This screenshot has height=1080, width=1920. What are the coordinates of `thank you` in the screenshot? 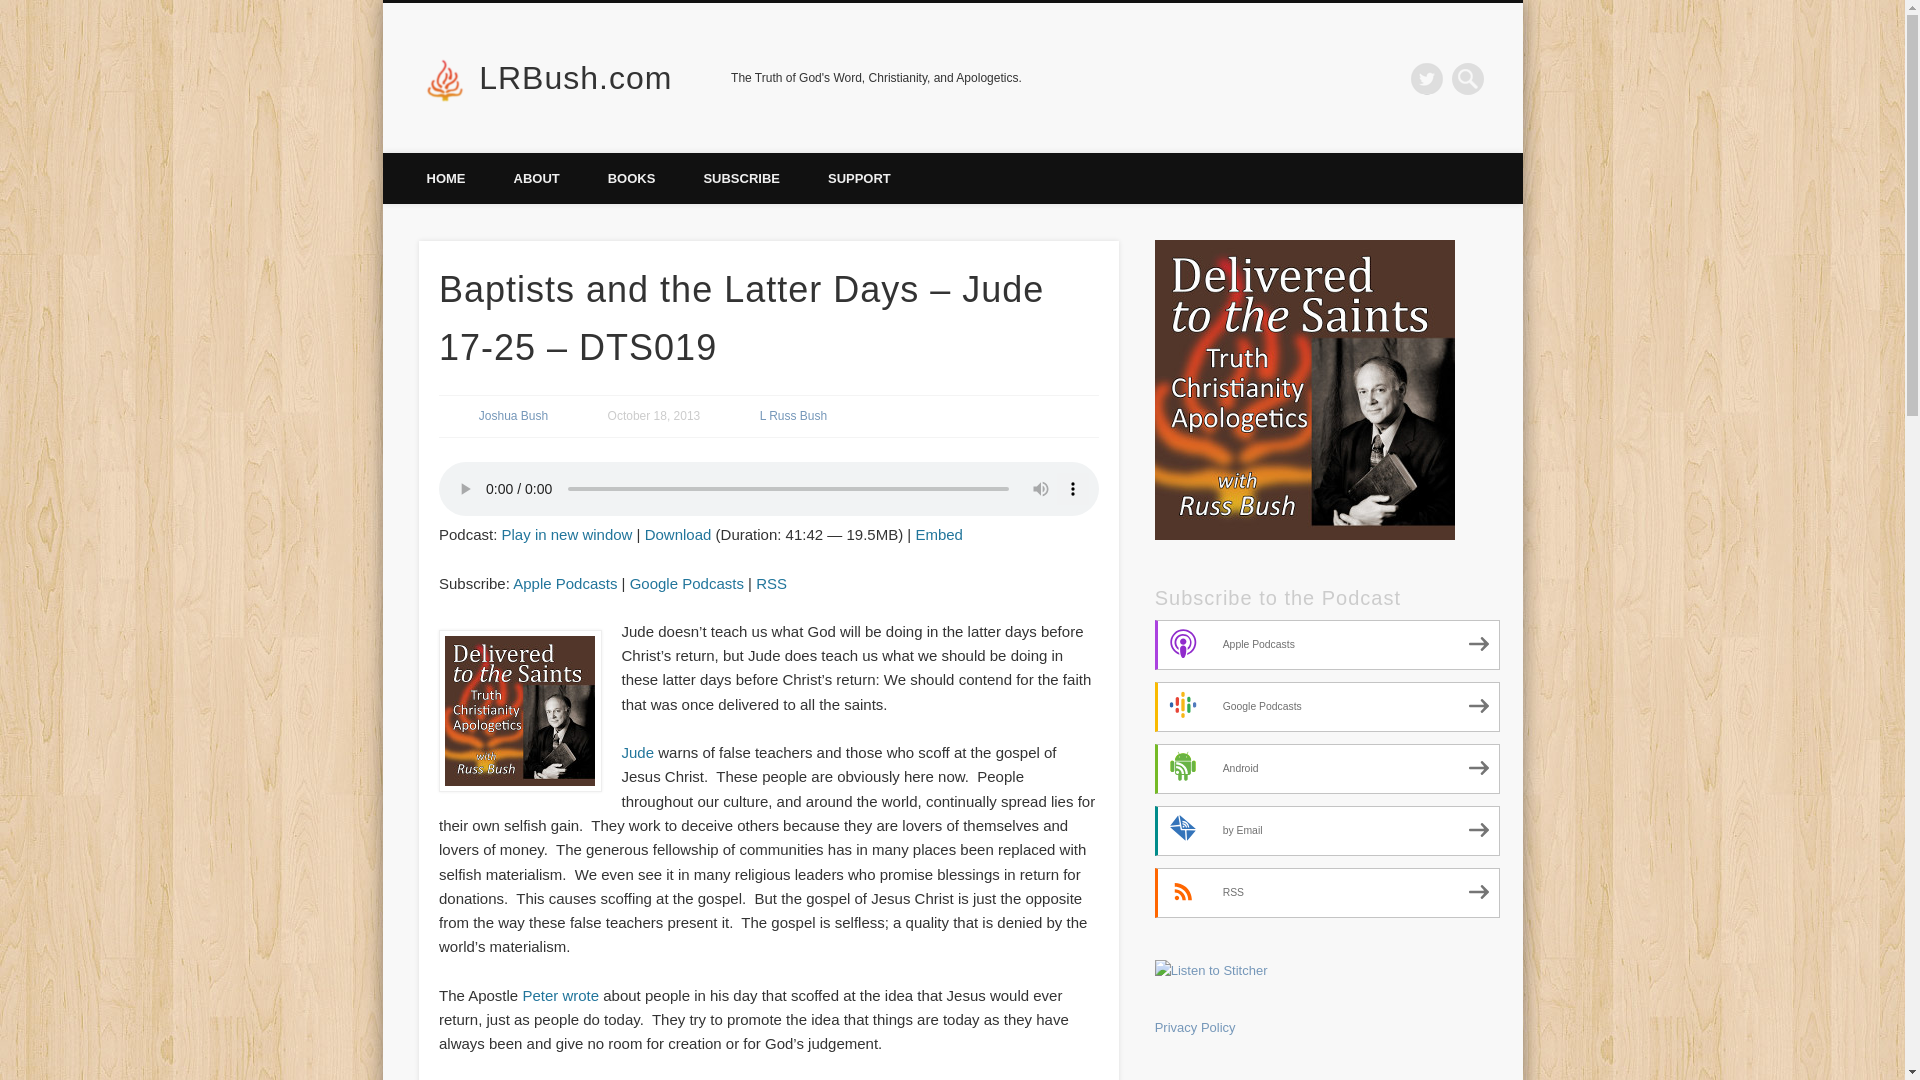 It's located at (860, 178).